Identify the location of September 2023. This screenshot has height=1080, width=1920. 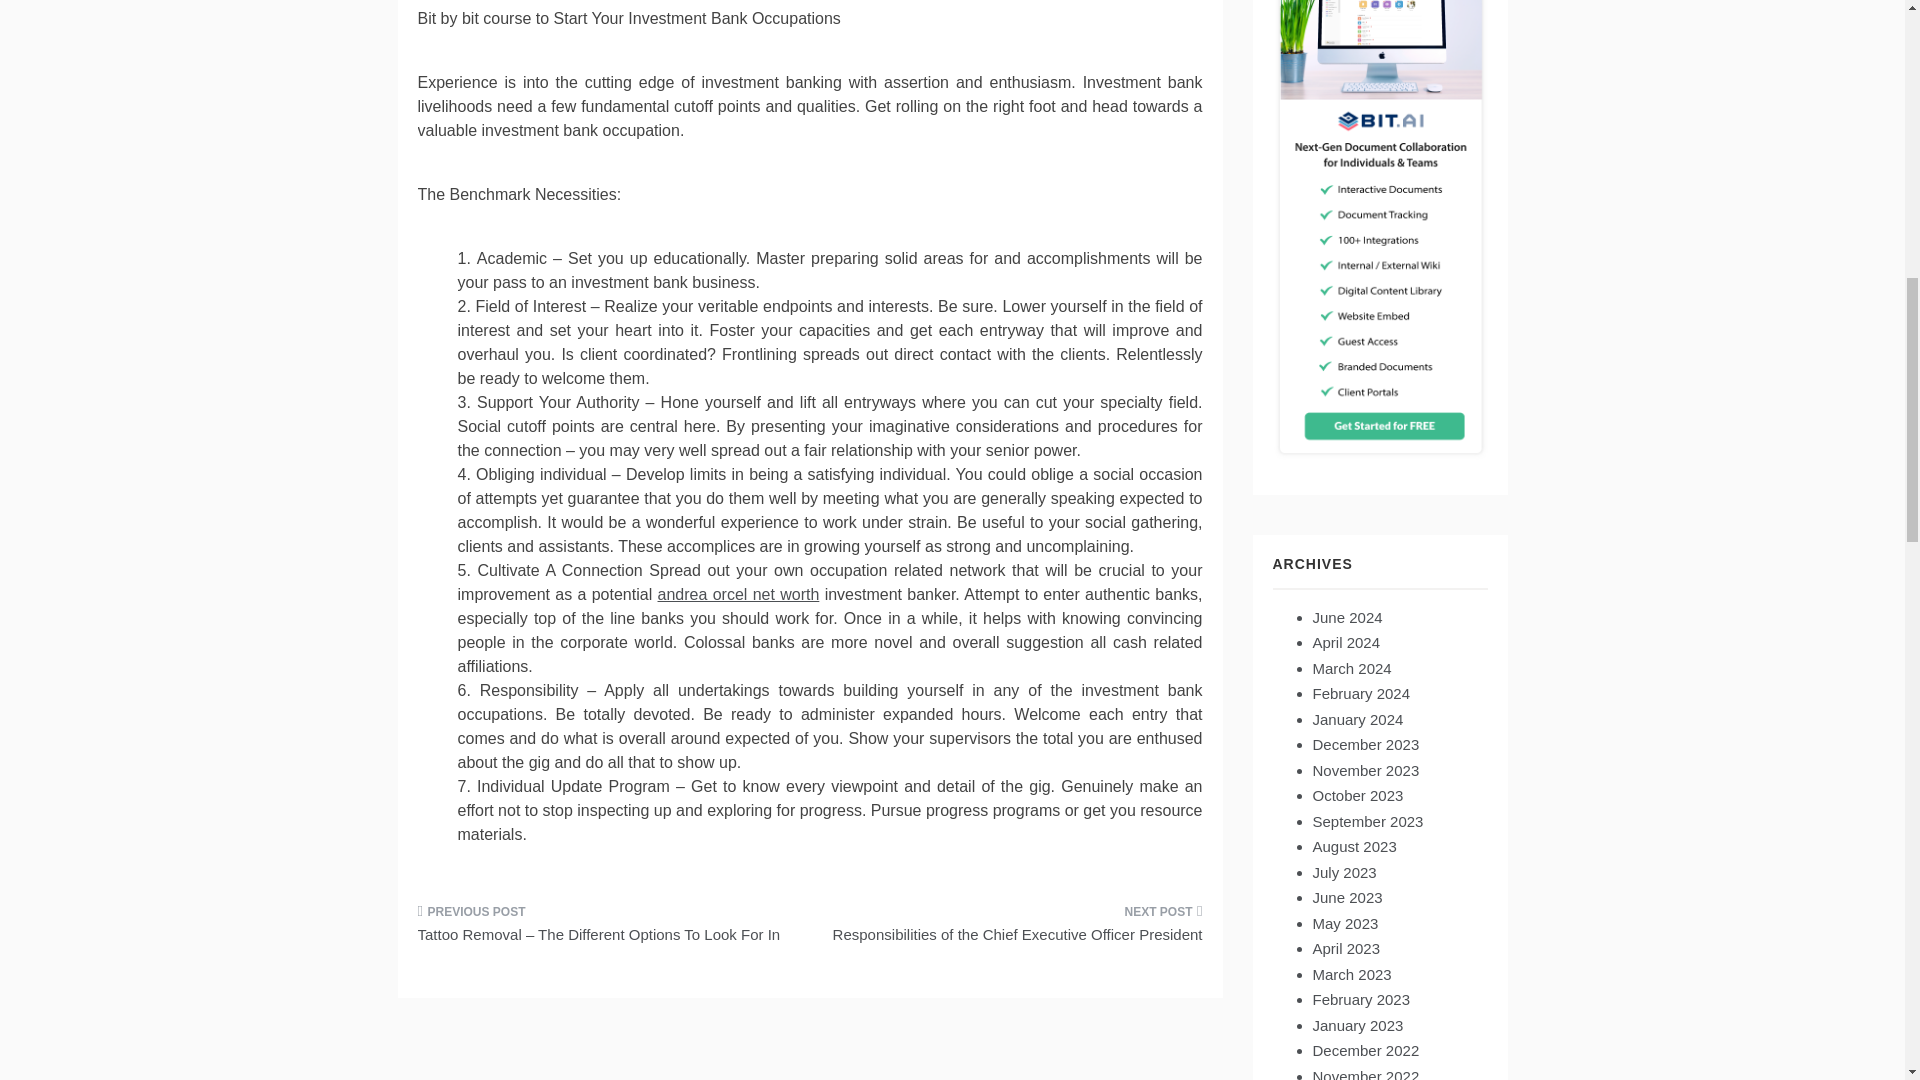
(1366, 822).